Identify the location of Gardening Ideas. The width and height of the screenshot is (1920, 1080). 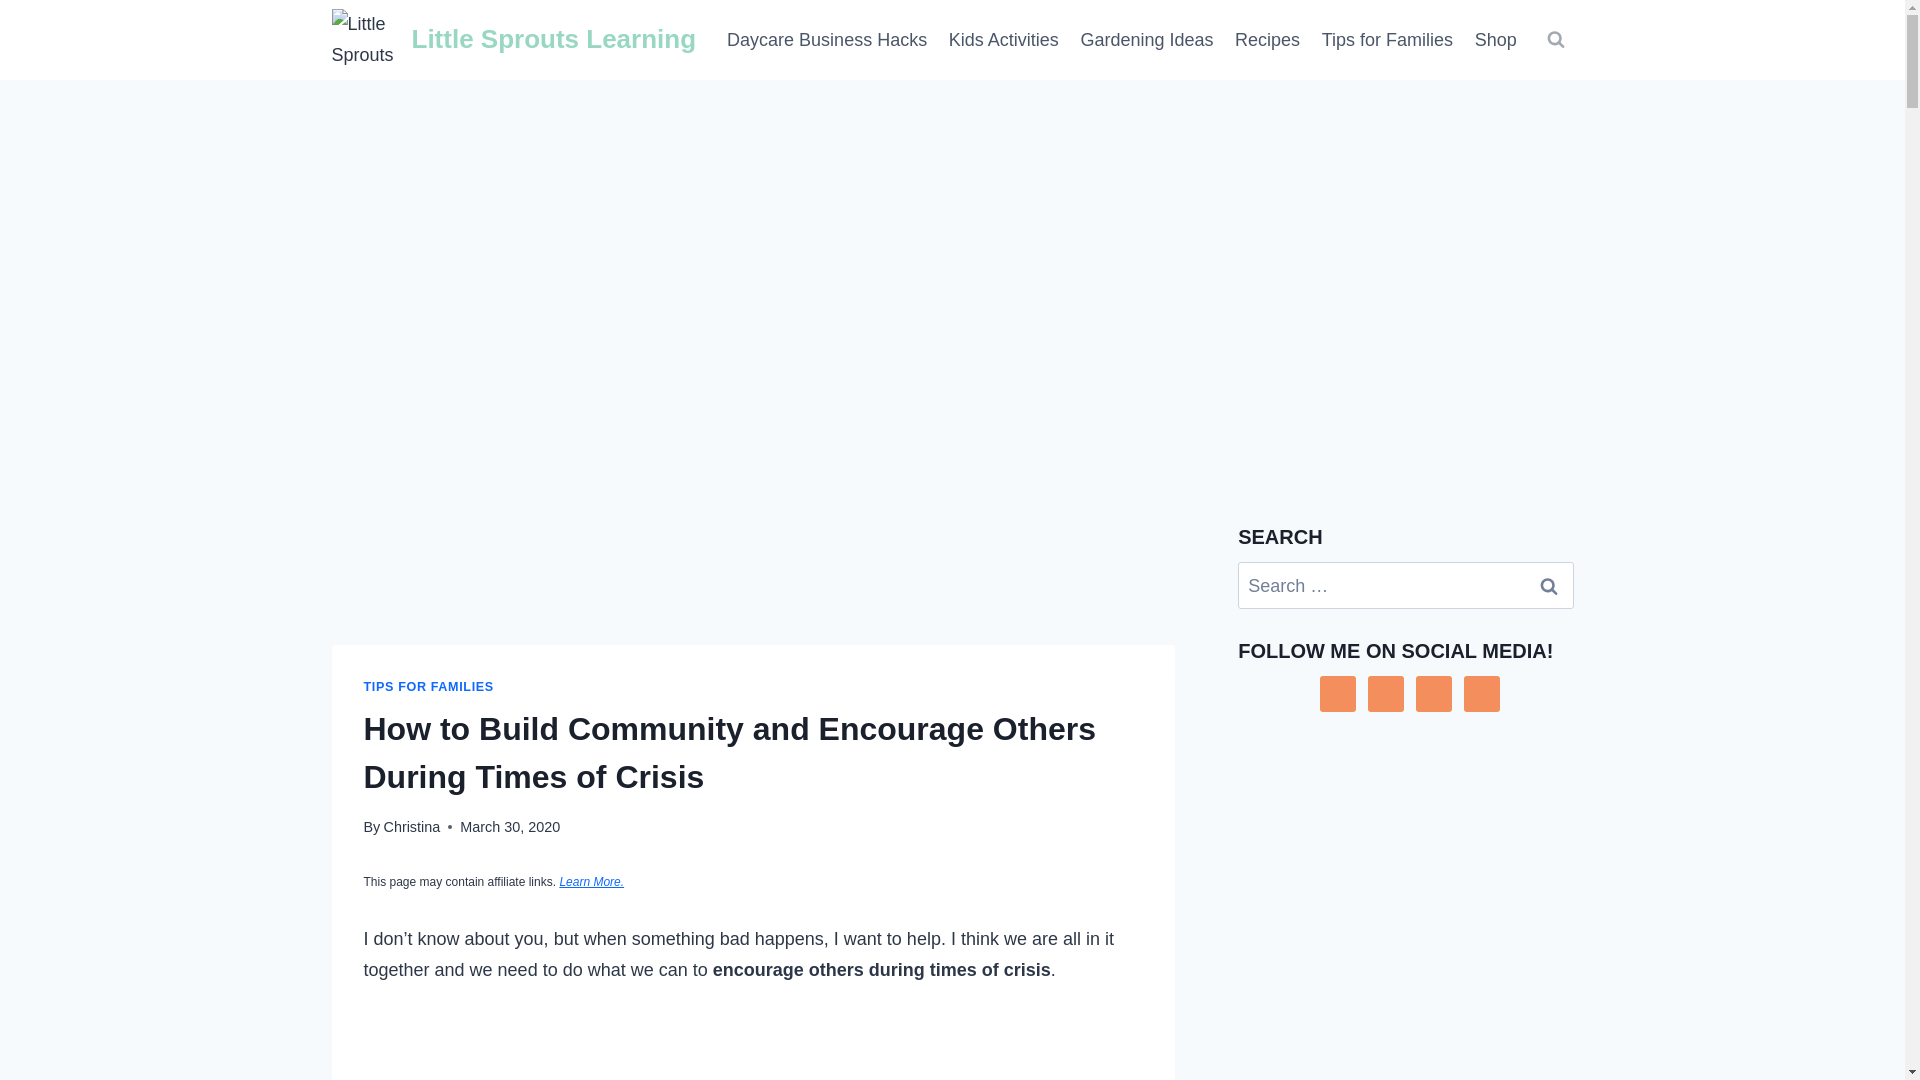
(1146, 40).